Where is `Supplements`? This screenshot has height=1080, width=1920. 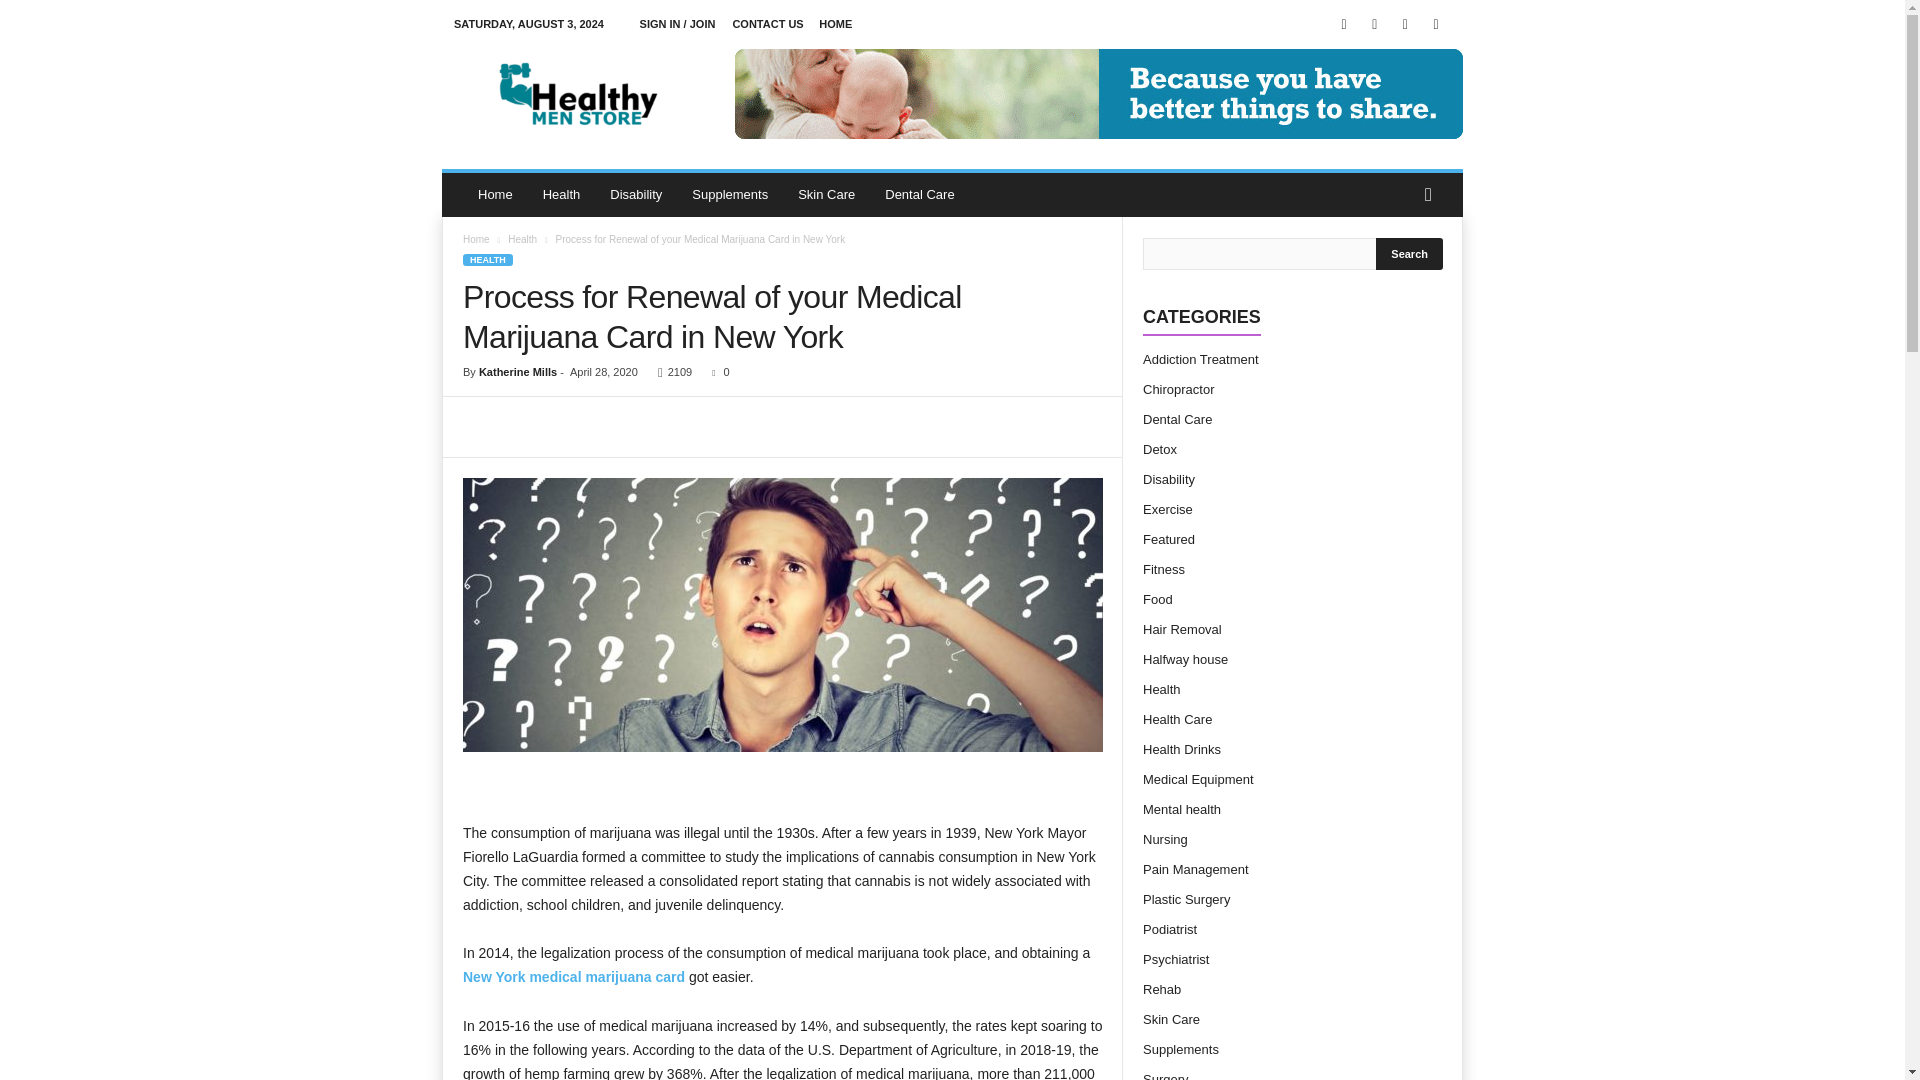 Supplements is located at coordinates (730, 194).